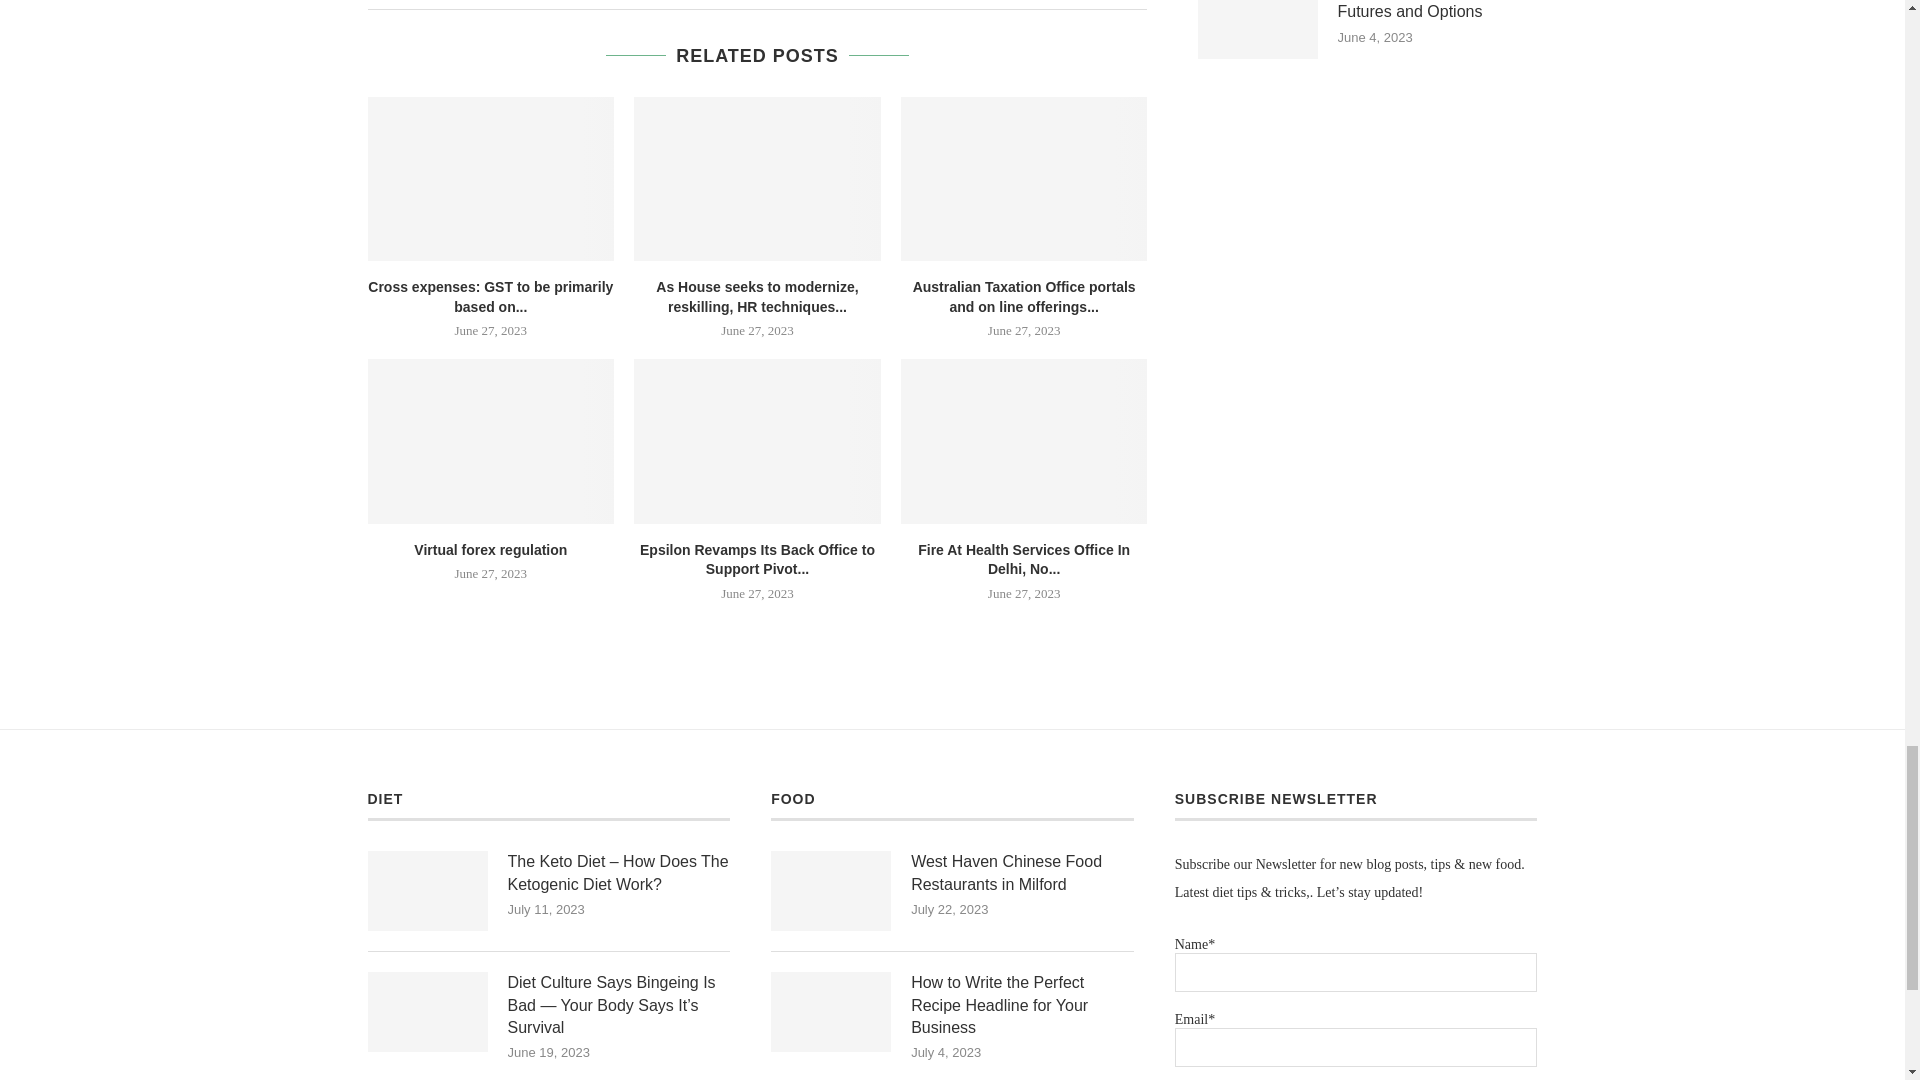  What do you see at coordinates (491, 440) in the screenshot?
I see `Virtual forex regulation` at bounding box center [491, 440].